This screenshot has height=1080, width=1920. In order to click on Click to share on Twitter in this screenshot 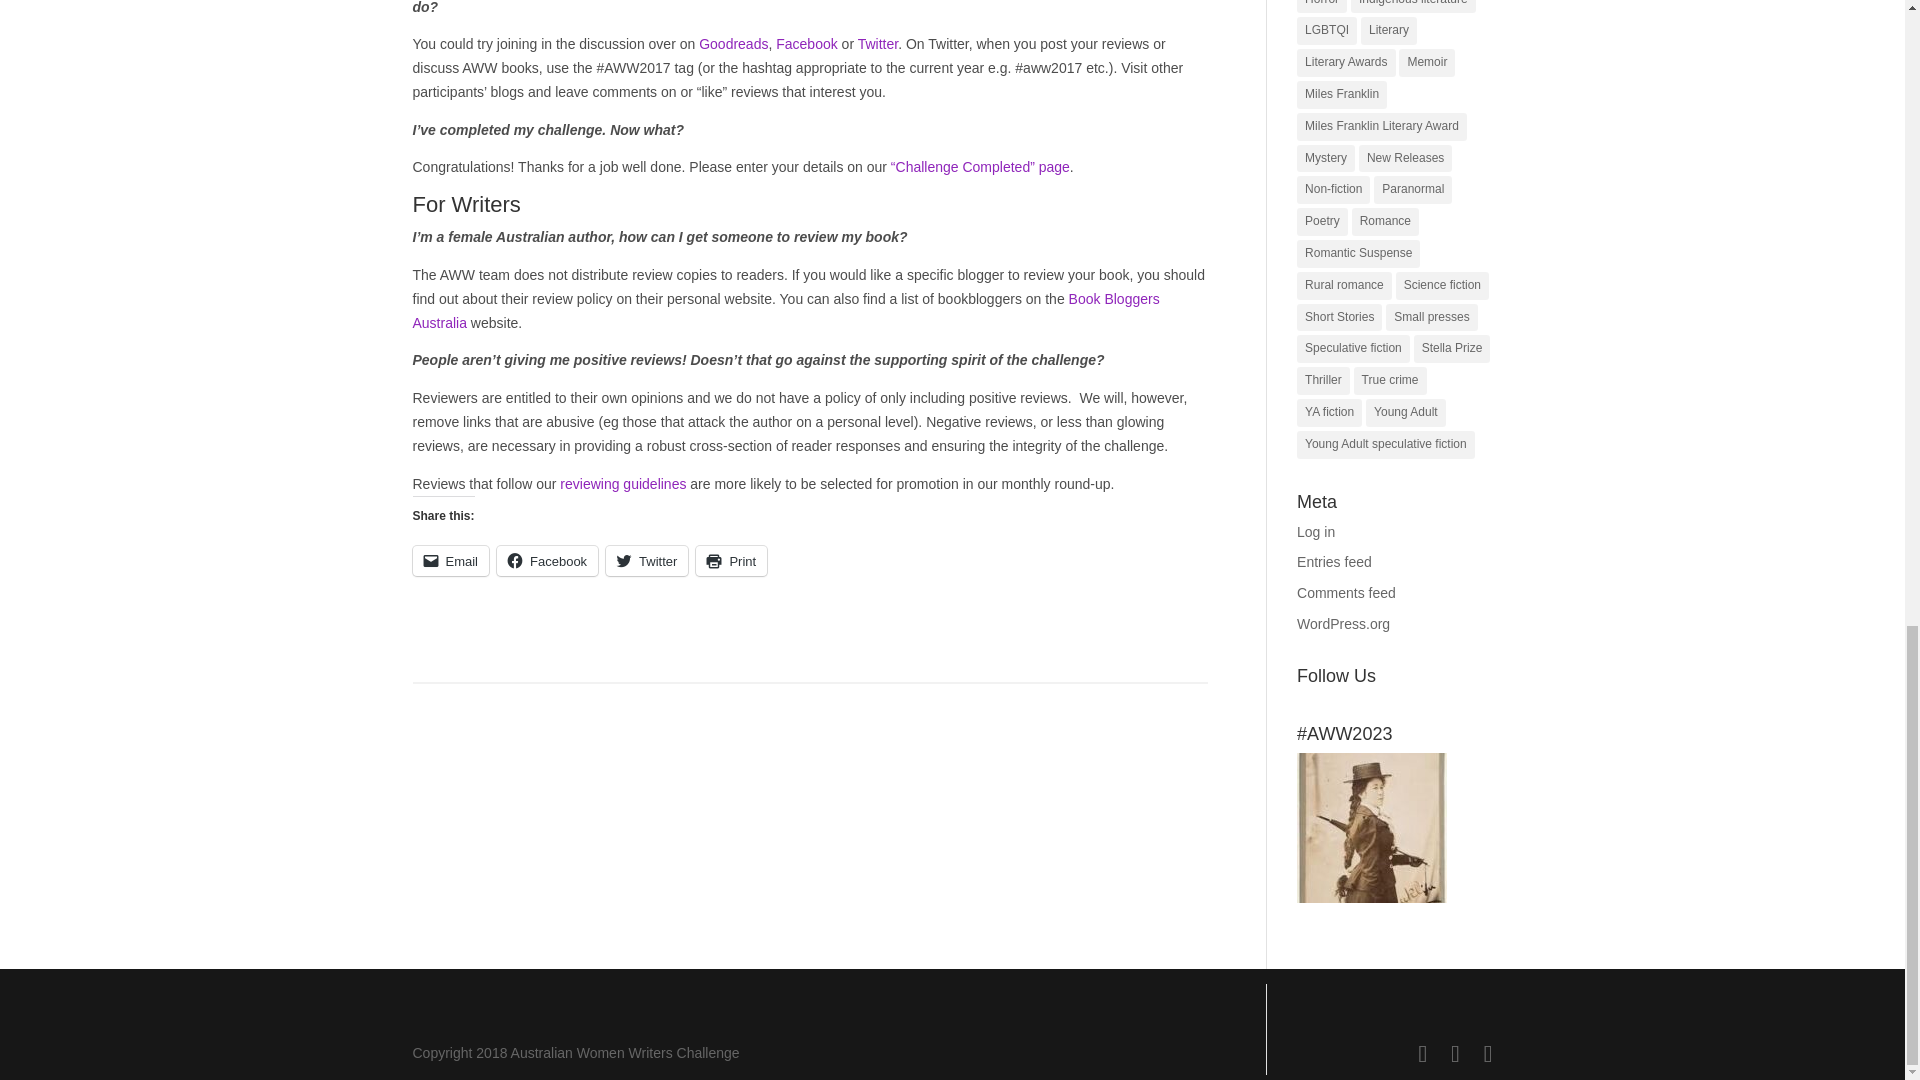, I will do `click(646, 560)`.